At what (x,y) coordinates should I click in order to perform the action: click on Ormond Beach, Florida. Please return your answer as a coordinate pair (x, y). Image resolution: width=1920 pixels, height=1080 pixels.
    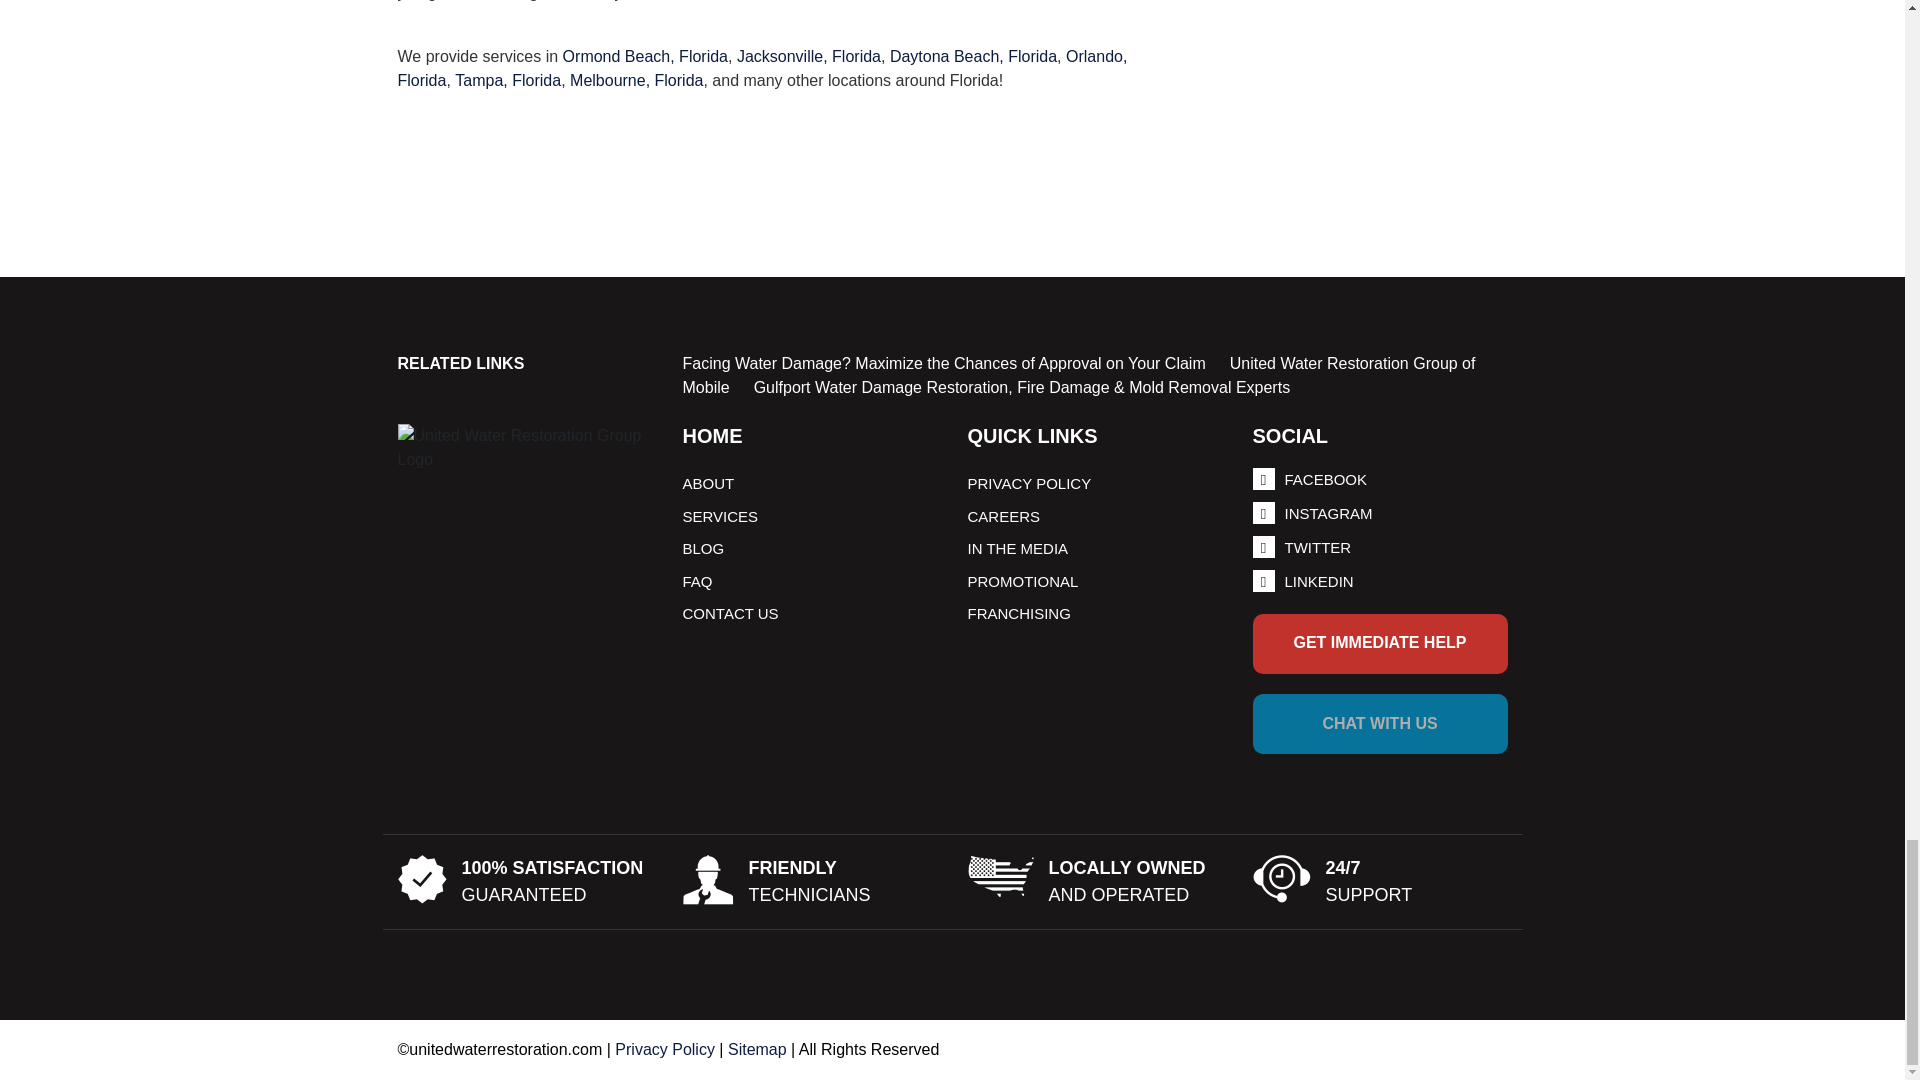
    Looking at the image, I should click on (642, 56).